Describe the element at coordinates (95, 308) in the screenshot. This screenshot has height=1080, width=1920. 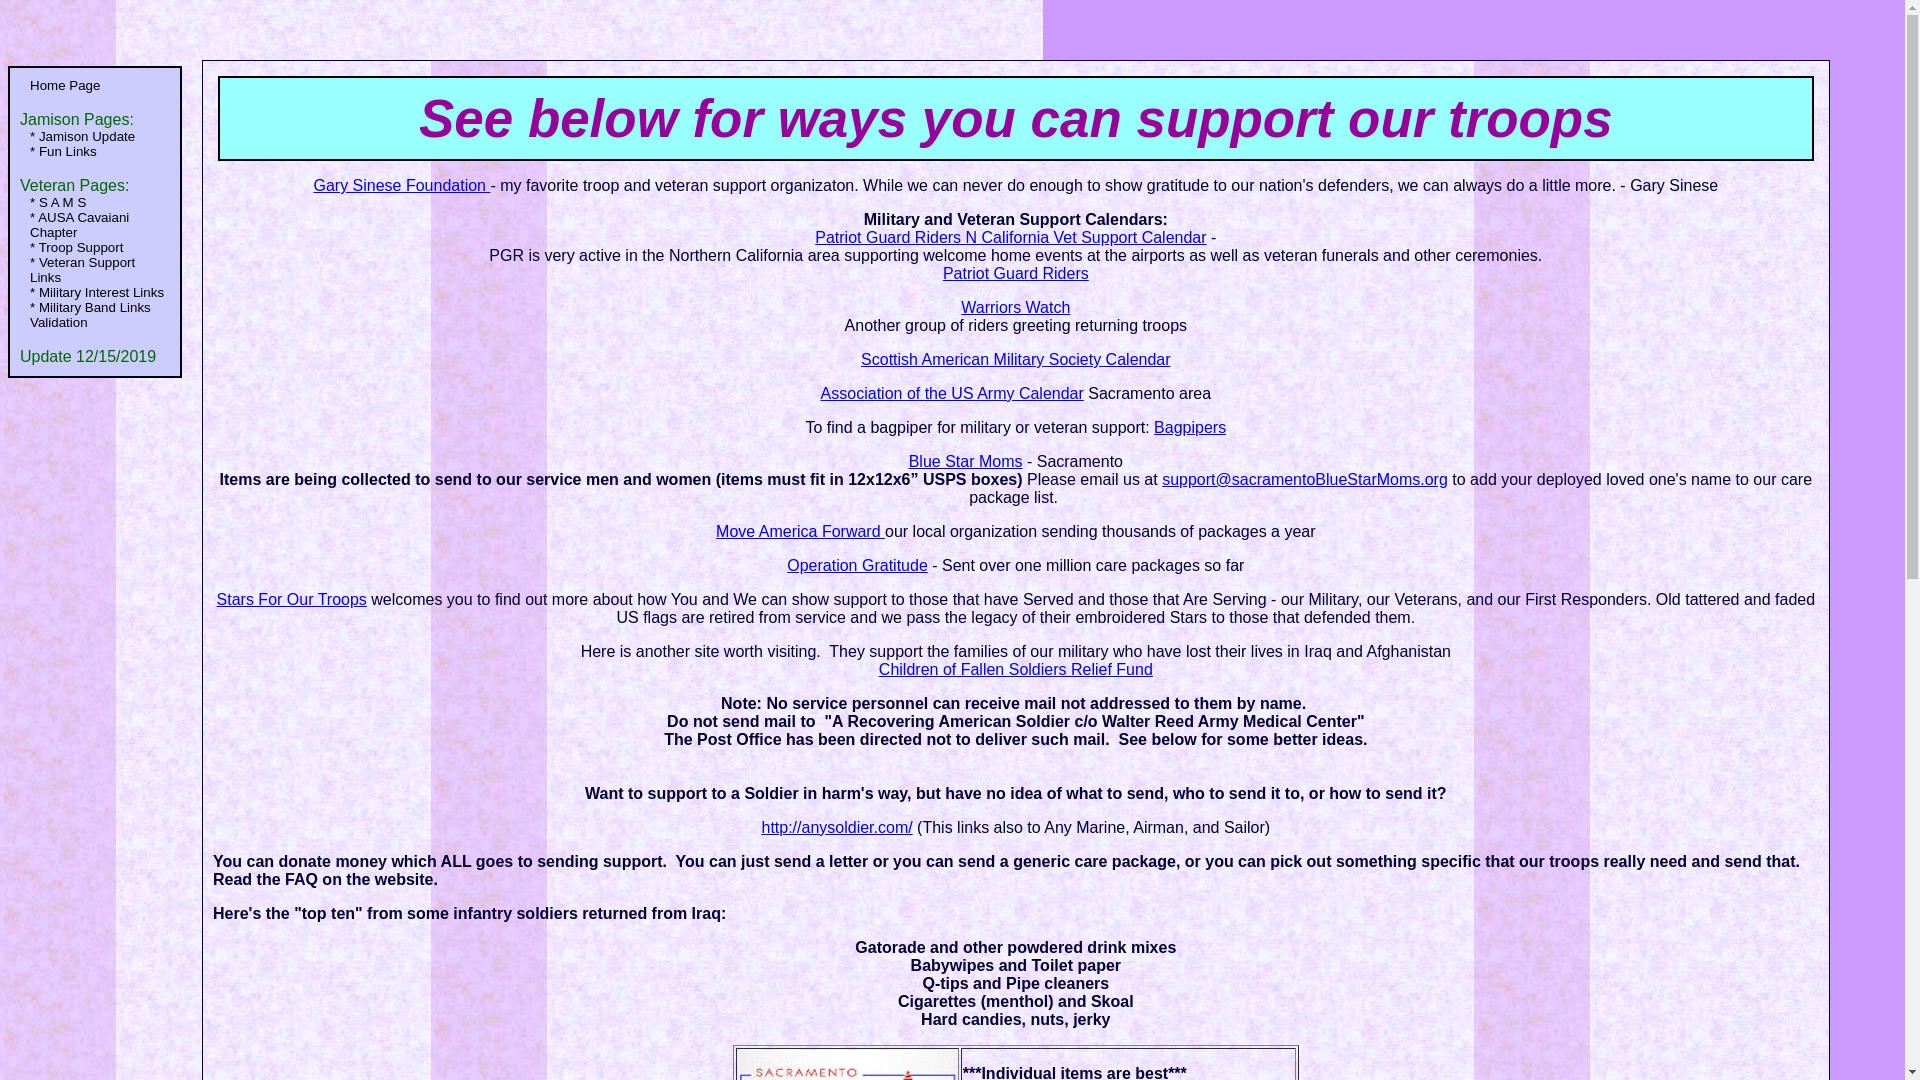
I see `* Military Band Links` at that location.